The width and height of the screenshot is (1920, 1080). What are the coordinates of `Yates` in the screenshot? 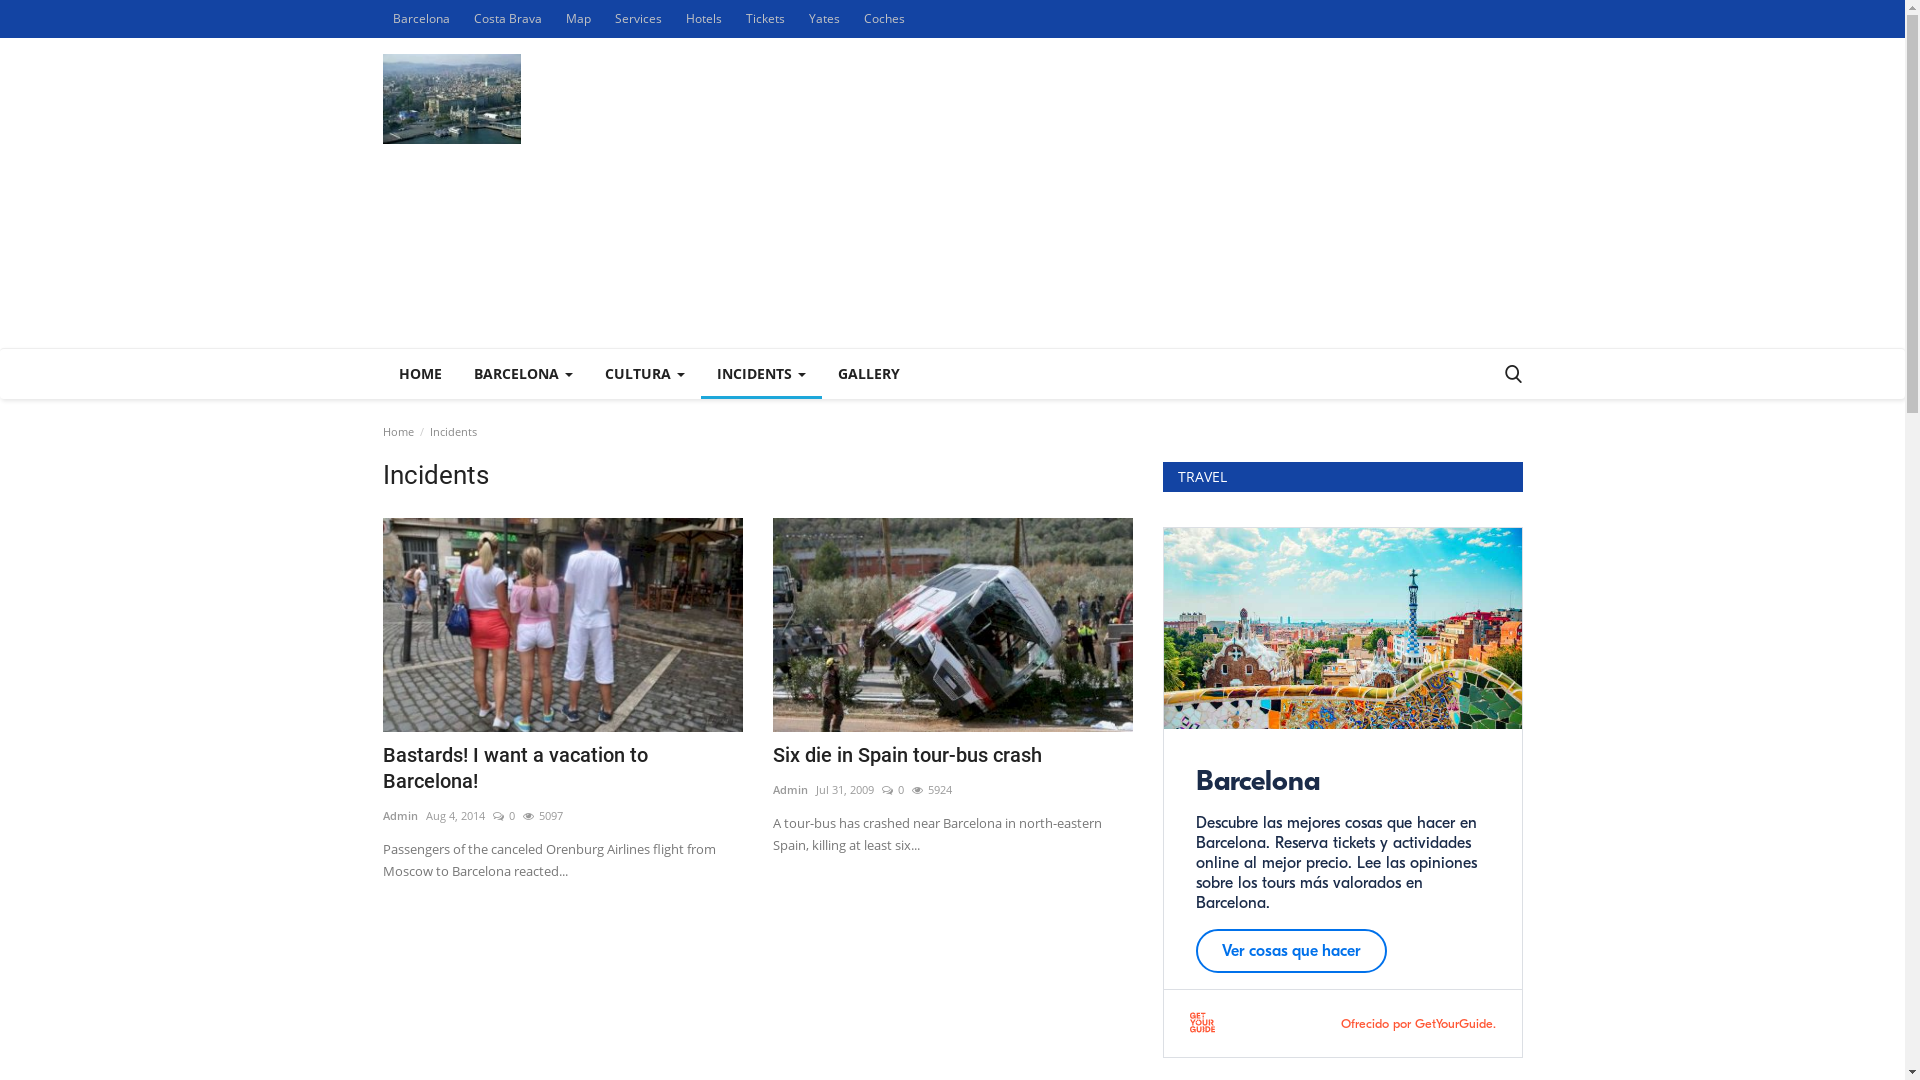 It's located at (824, 19).